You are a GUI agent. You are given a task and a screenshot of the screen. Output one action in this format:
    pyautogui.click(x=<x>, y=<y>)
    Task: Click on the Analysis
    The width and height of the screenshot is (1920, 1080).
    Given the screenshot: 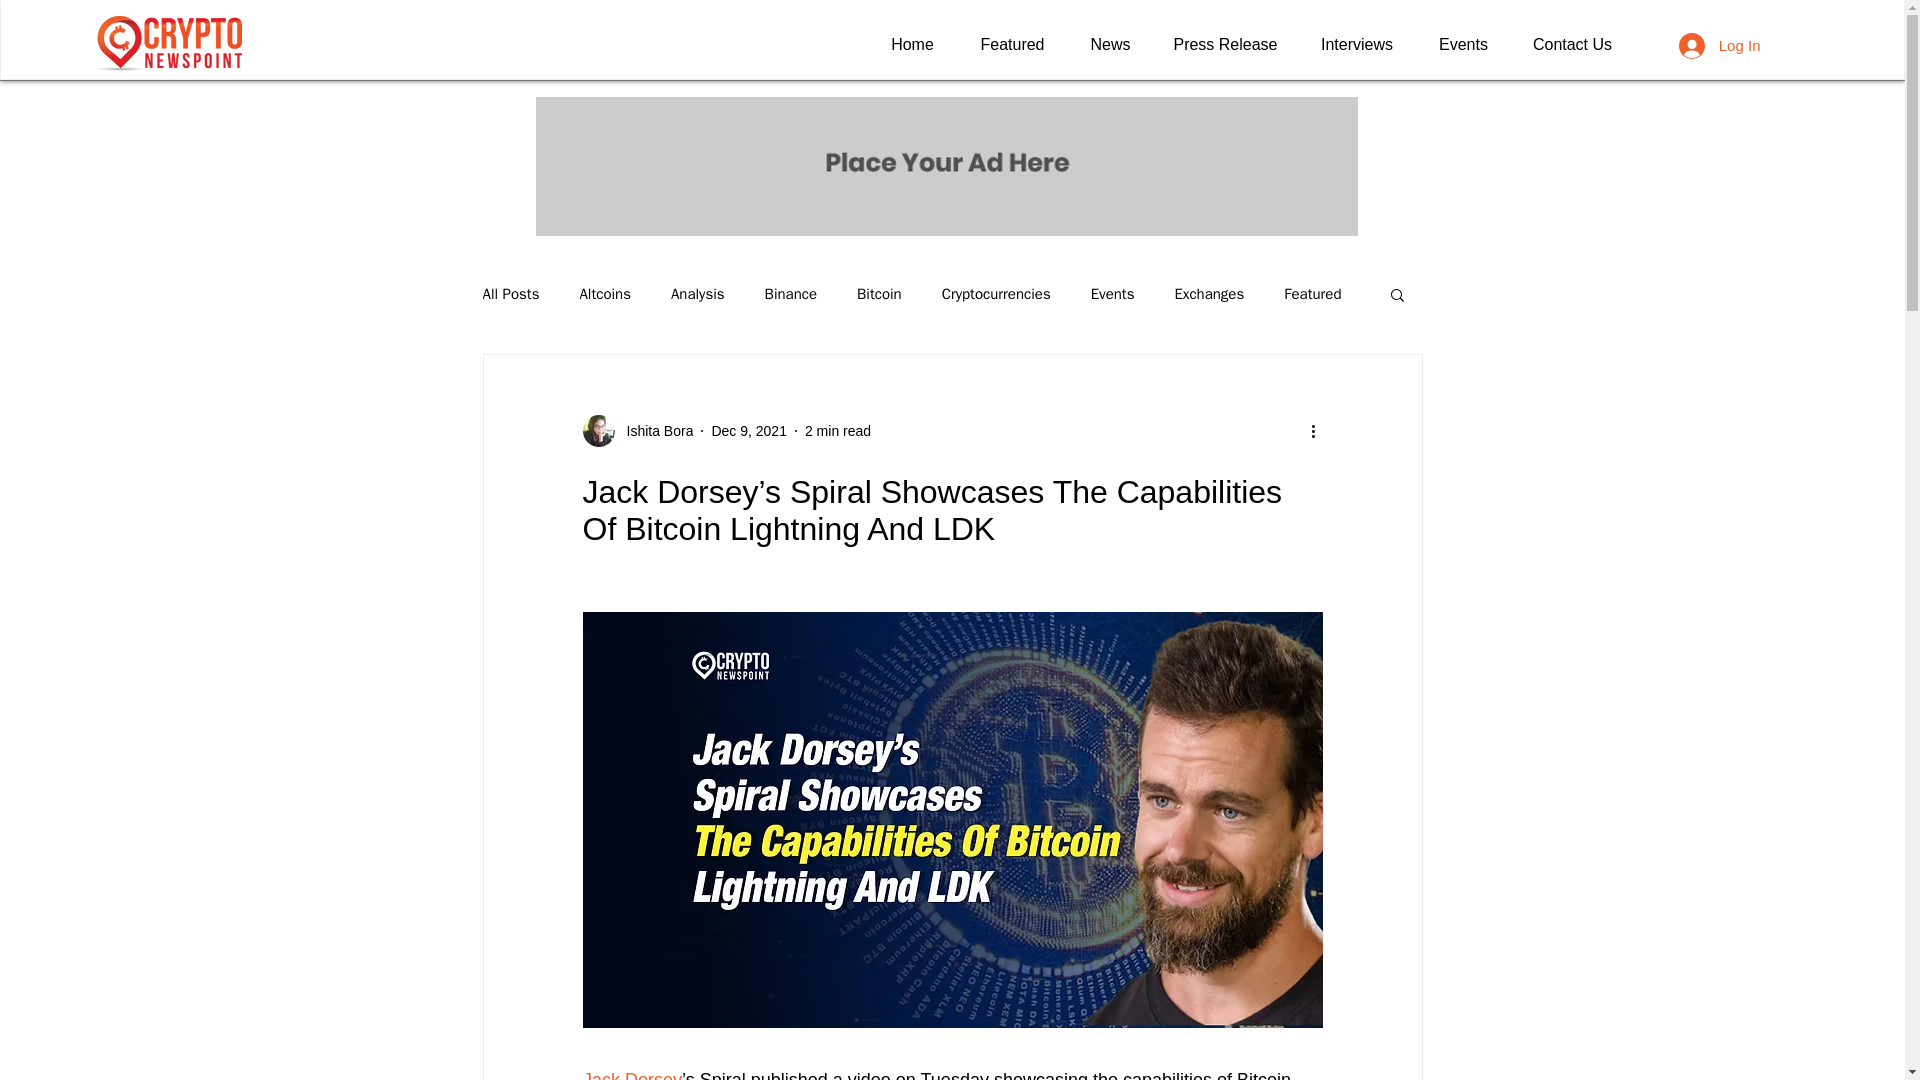 What is the action you would take?
    pyautogui.click(x=698, y=294)
    